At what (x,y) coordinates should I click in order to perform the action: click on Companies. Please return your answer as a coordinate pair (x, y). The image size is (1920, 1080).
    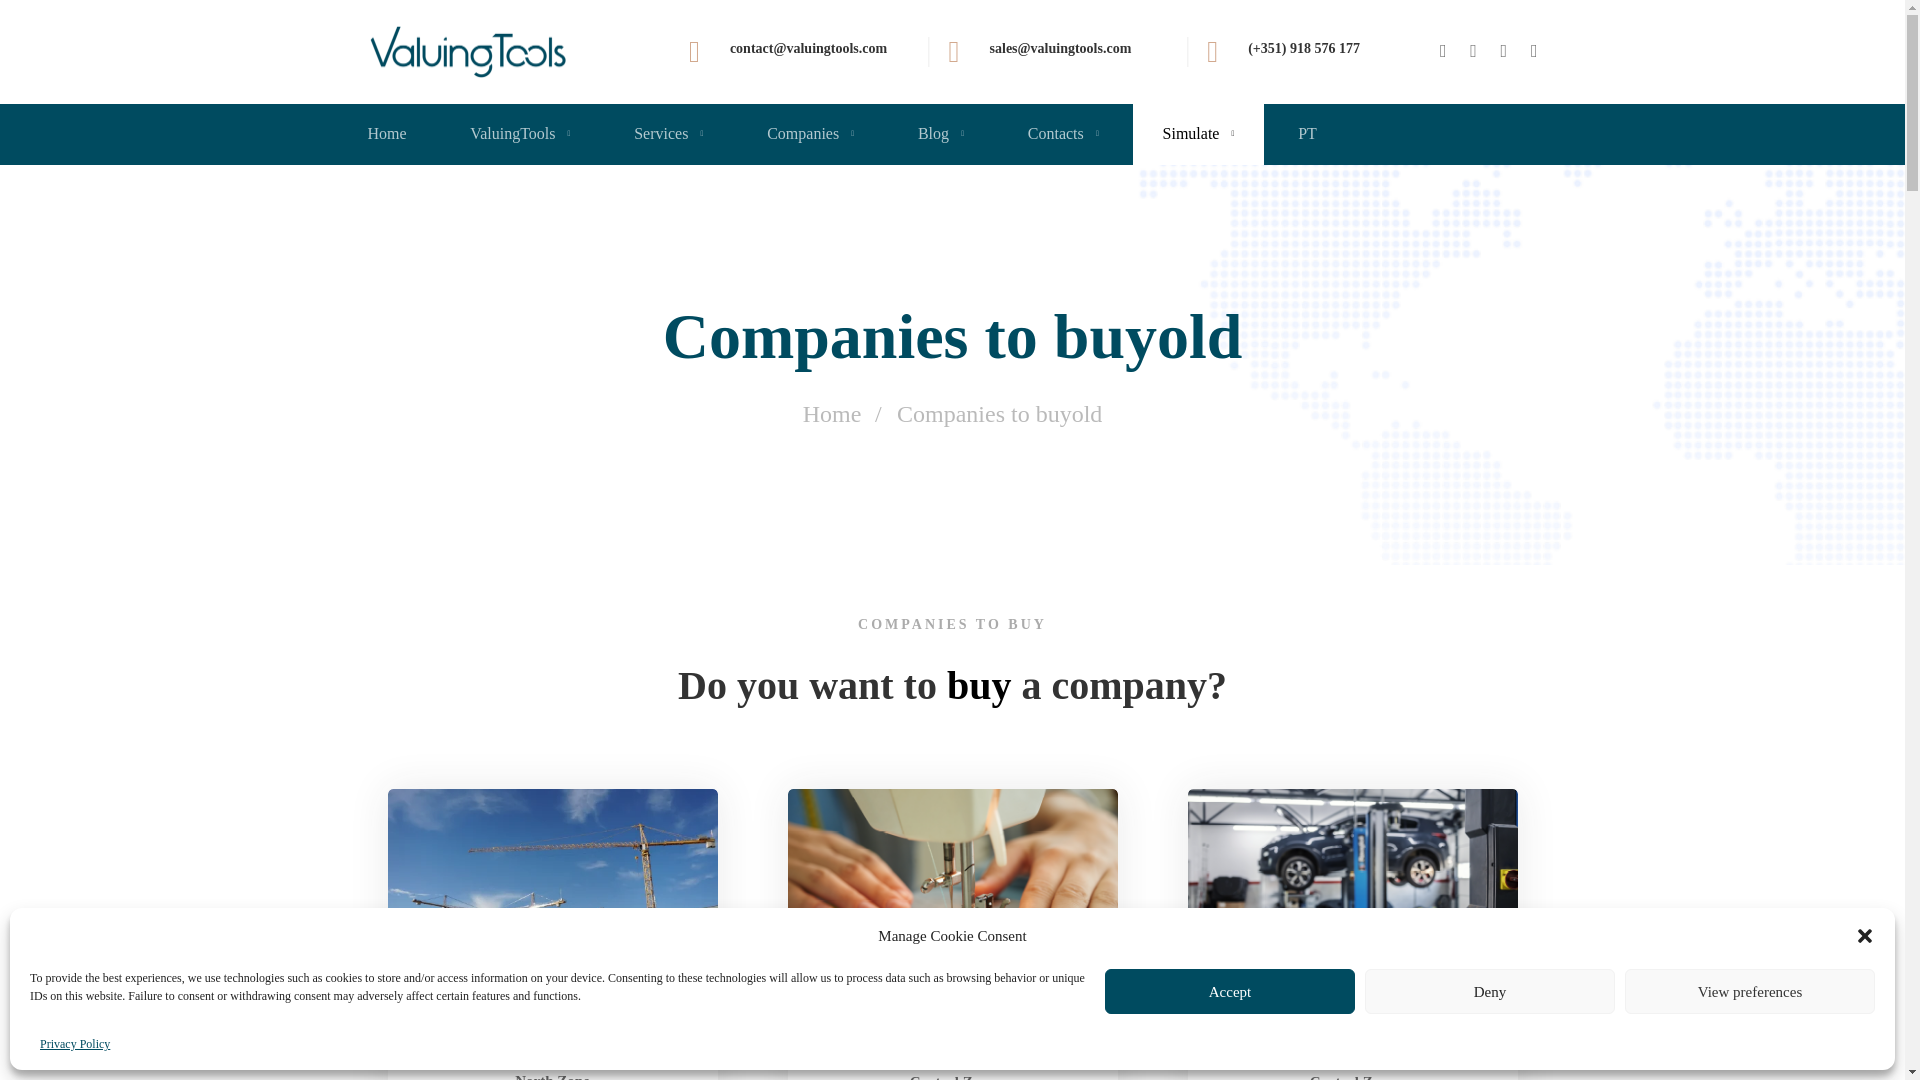
    Looking at the image, I should click on (810, 134).